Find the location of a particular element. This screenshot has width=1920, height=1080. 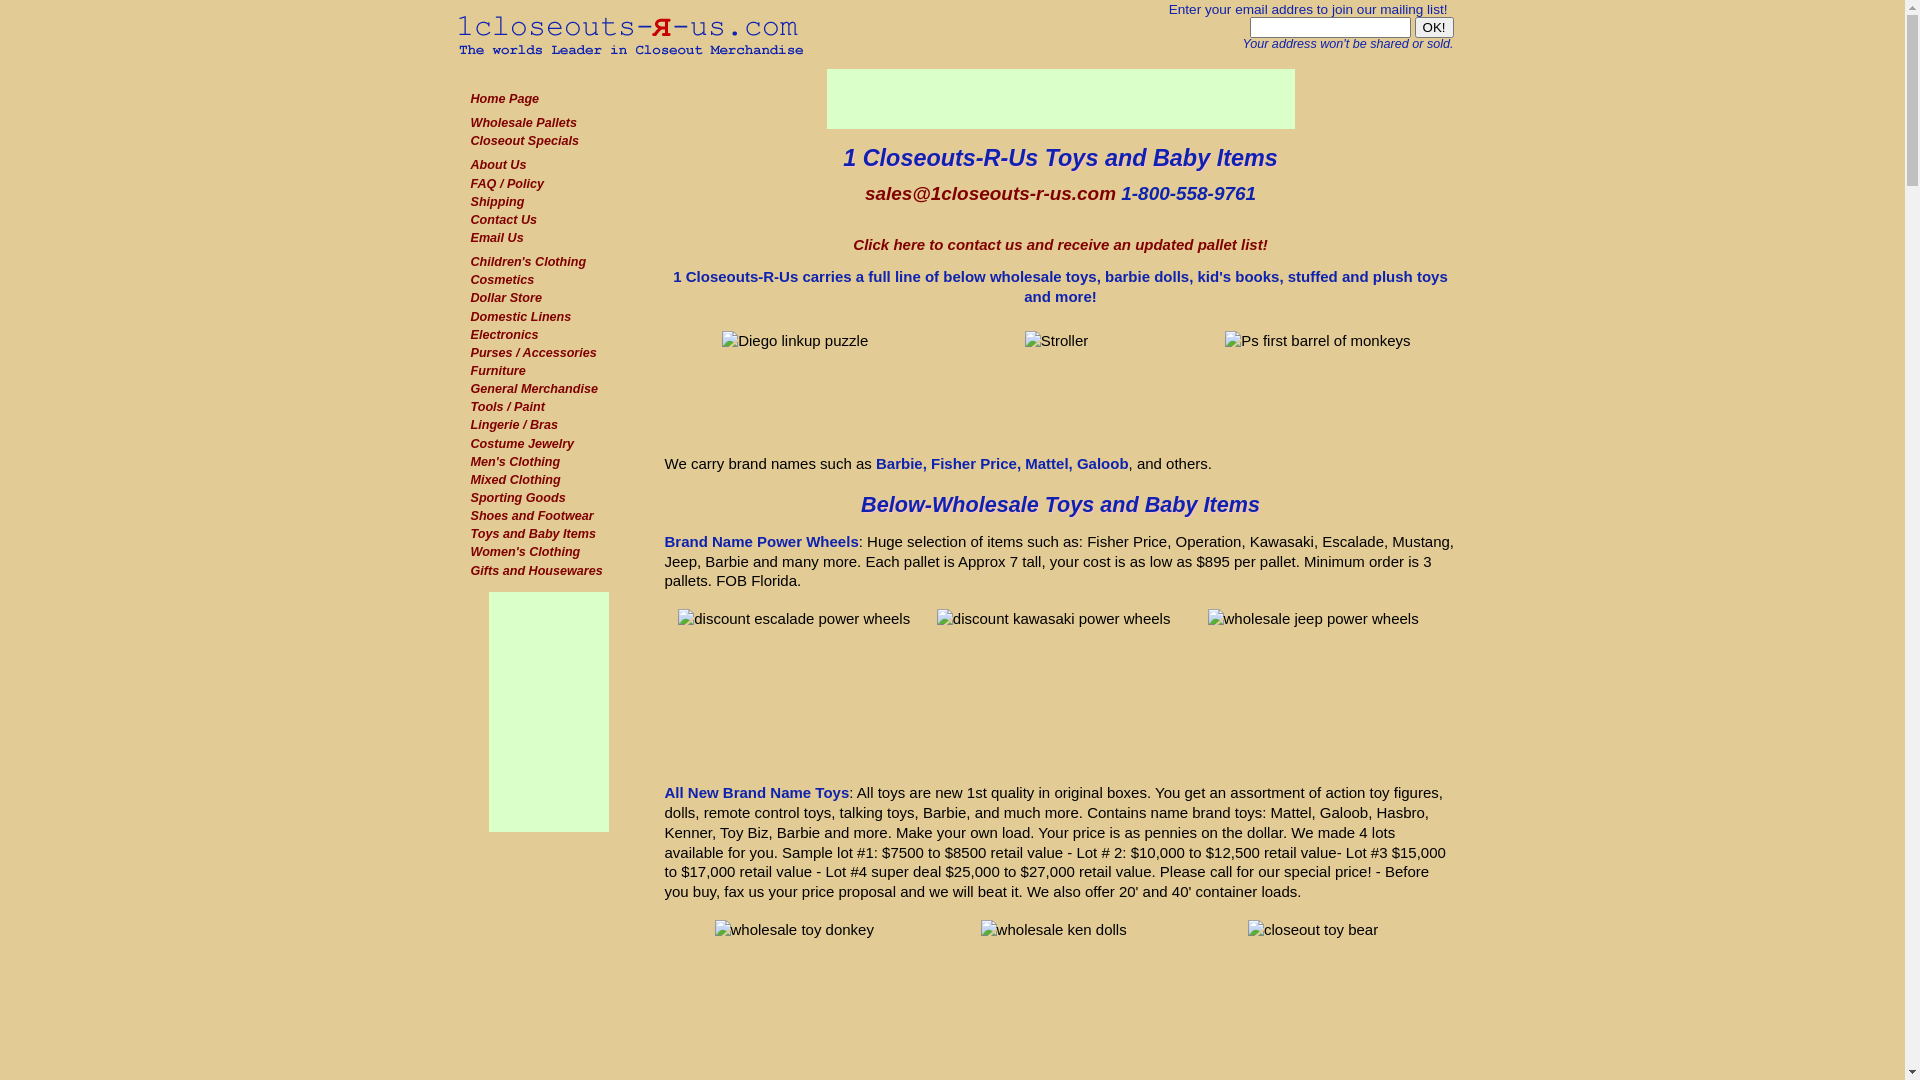

Electronics is located at coordinates (504, 335).